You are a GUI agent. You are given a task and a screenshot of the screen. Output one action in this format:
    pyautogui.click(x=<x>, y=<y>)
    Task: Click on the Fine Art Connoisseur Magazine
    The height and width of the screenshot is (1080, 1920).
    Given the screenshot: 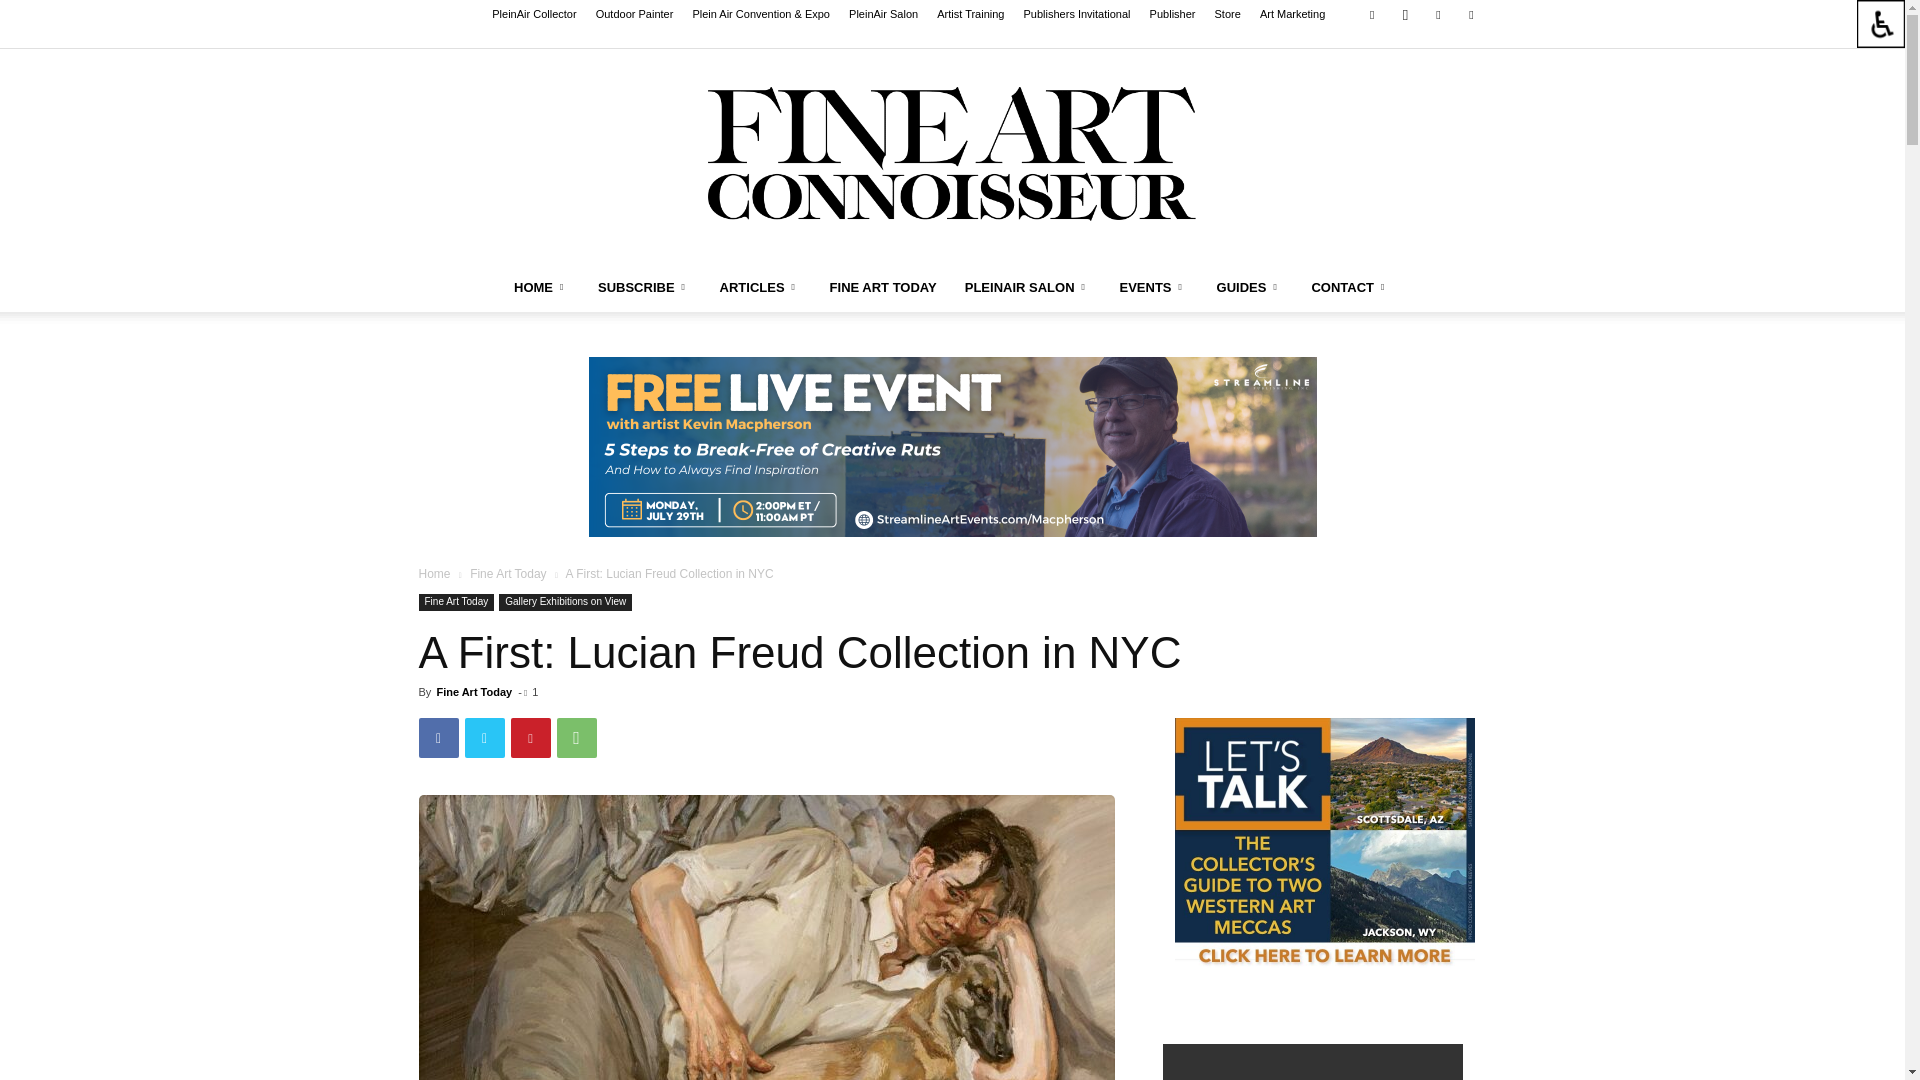 What is the action you would take?
    pyautogui.click(x=952, y=156)
    